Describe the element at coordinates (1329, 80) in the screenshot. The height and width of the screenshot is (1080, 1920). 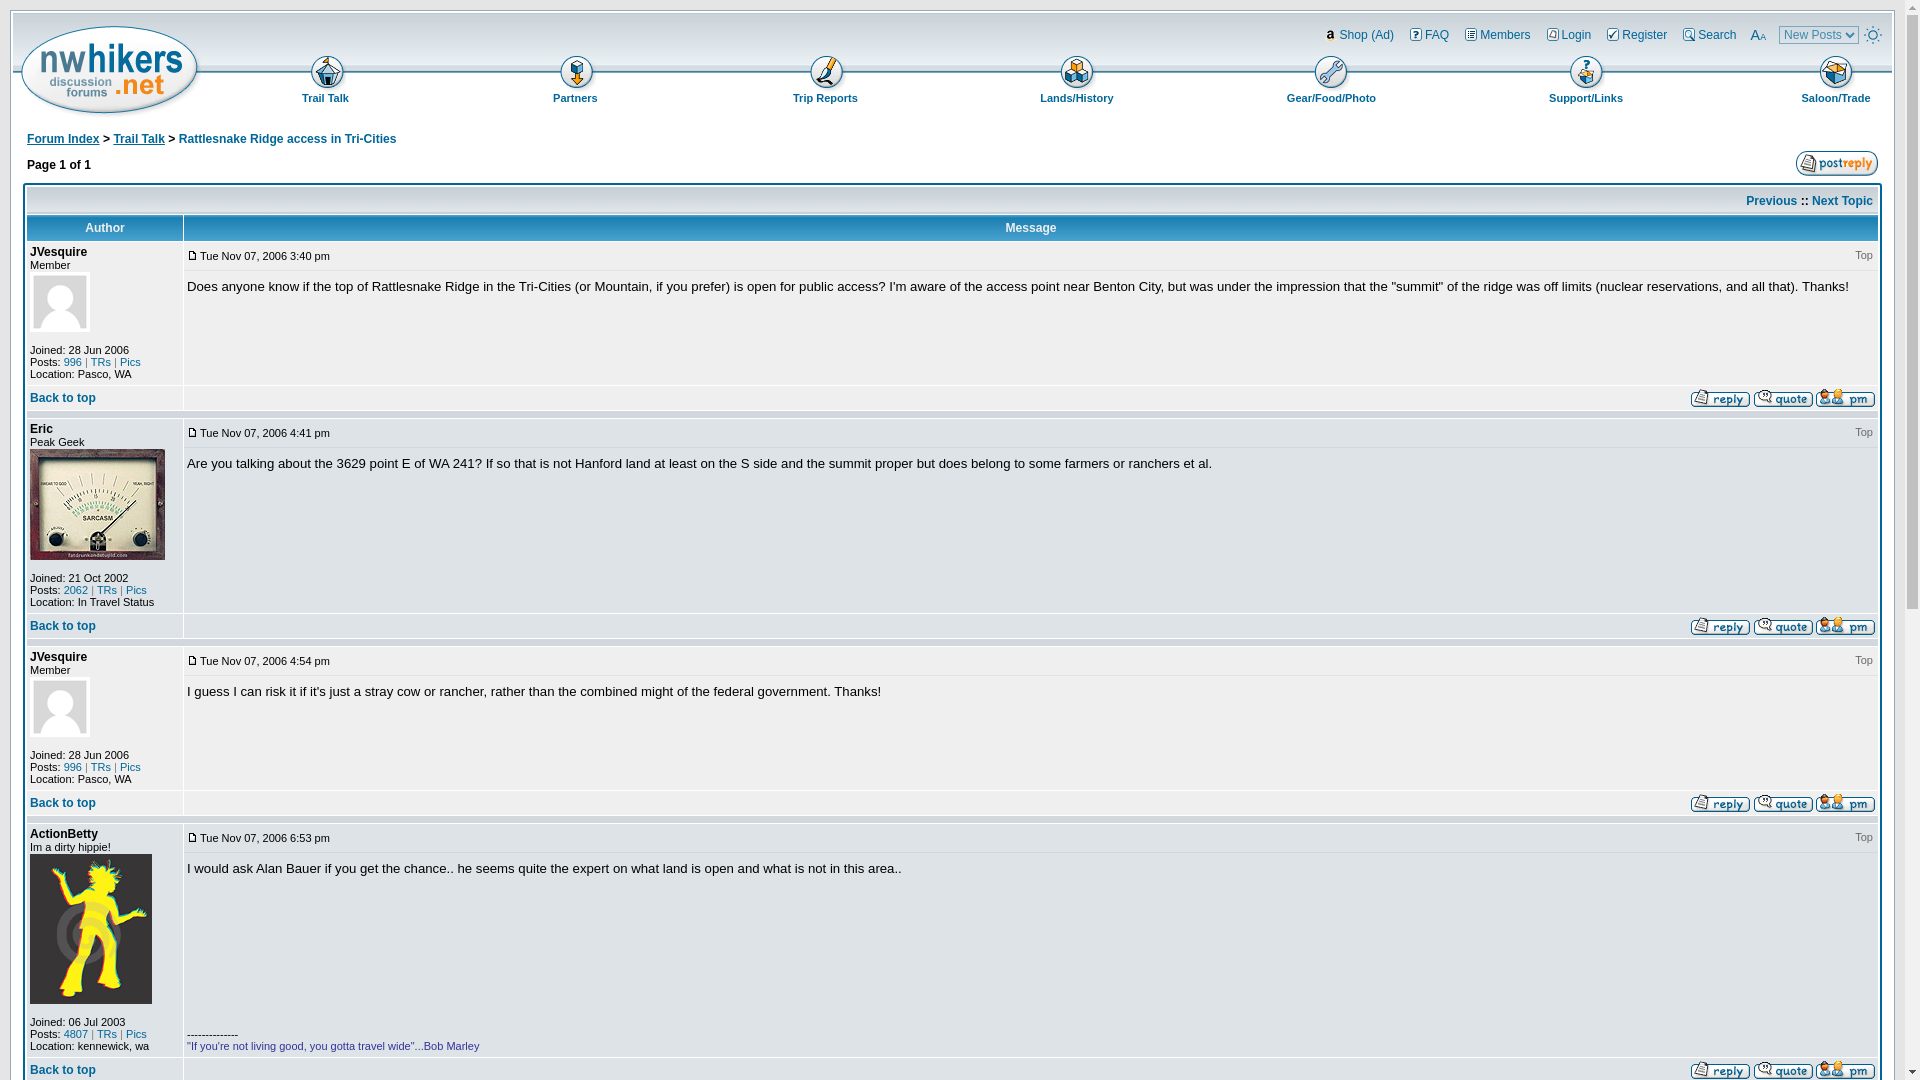
I see `Gear` at that location.